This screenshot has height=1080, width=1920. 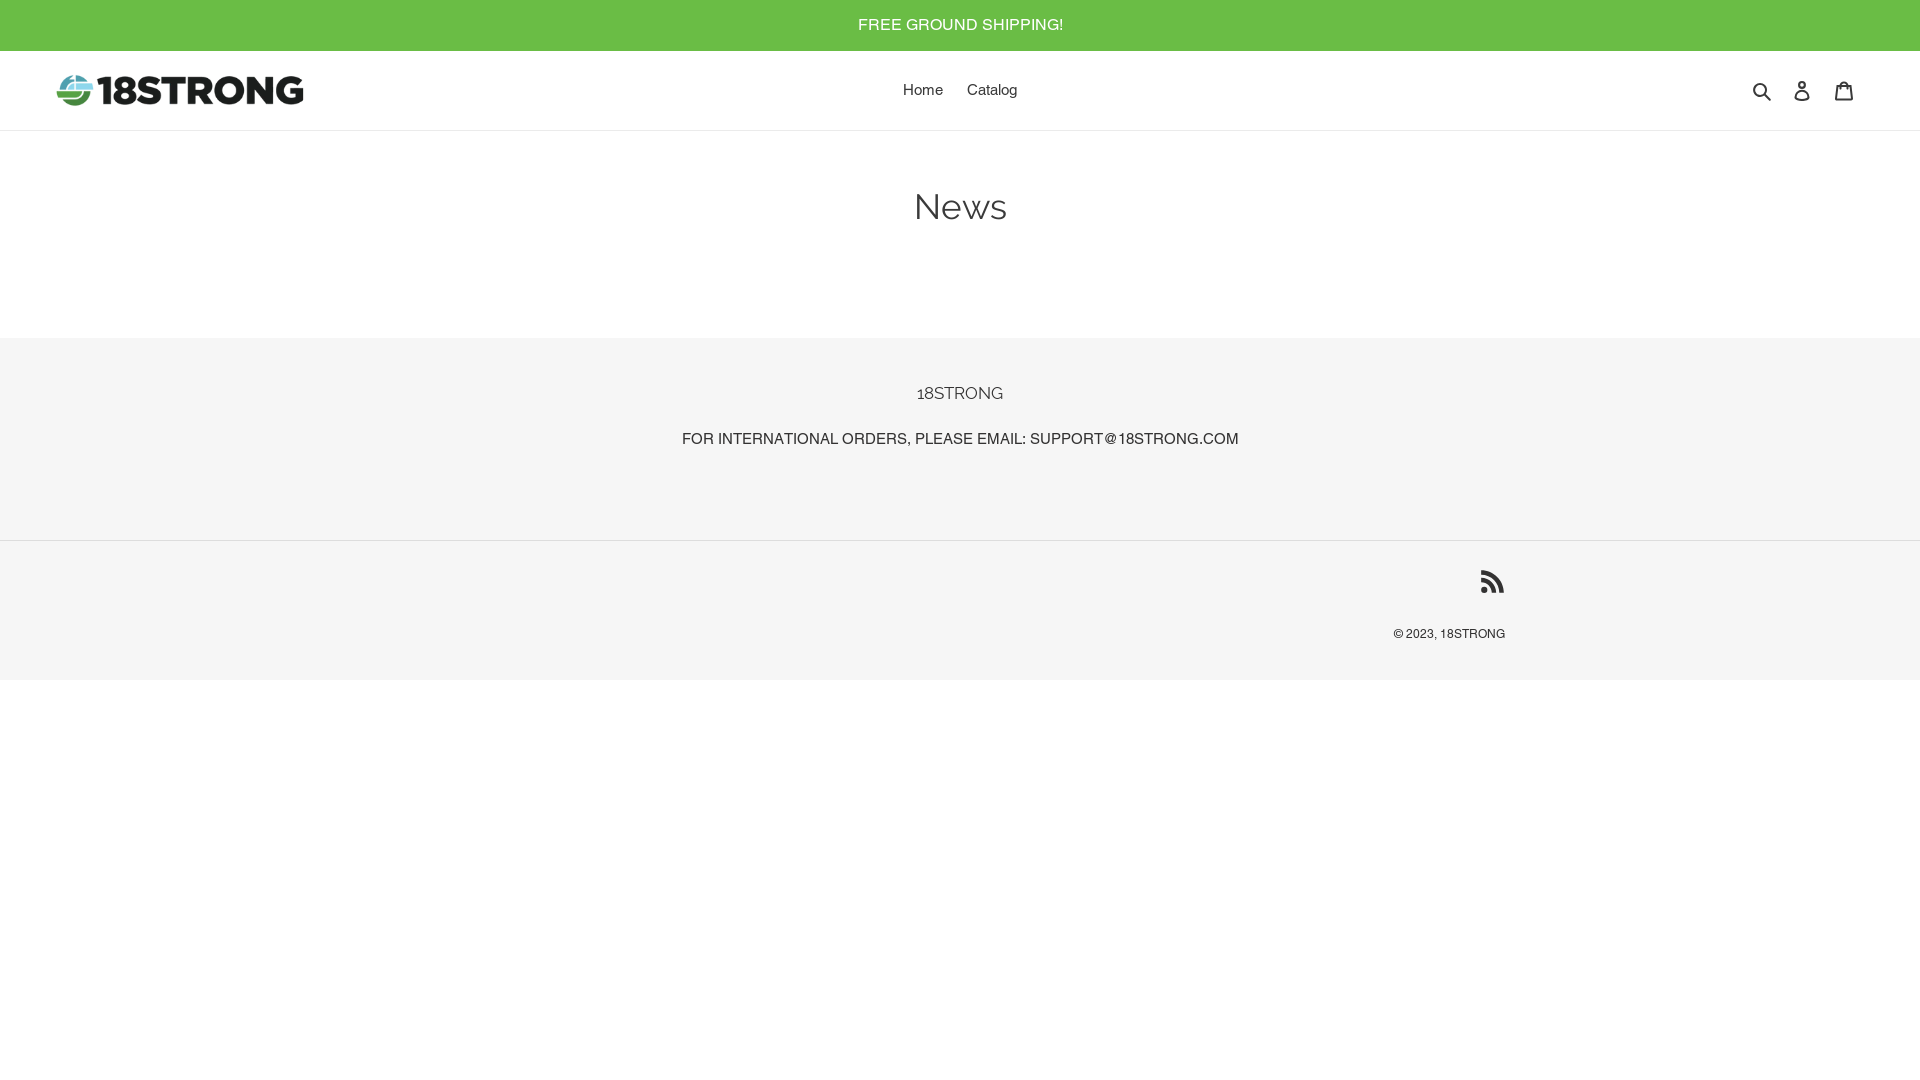 I want to click on Search, so click(x=1764, y=90).